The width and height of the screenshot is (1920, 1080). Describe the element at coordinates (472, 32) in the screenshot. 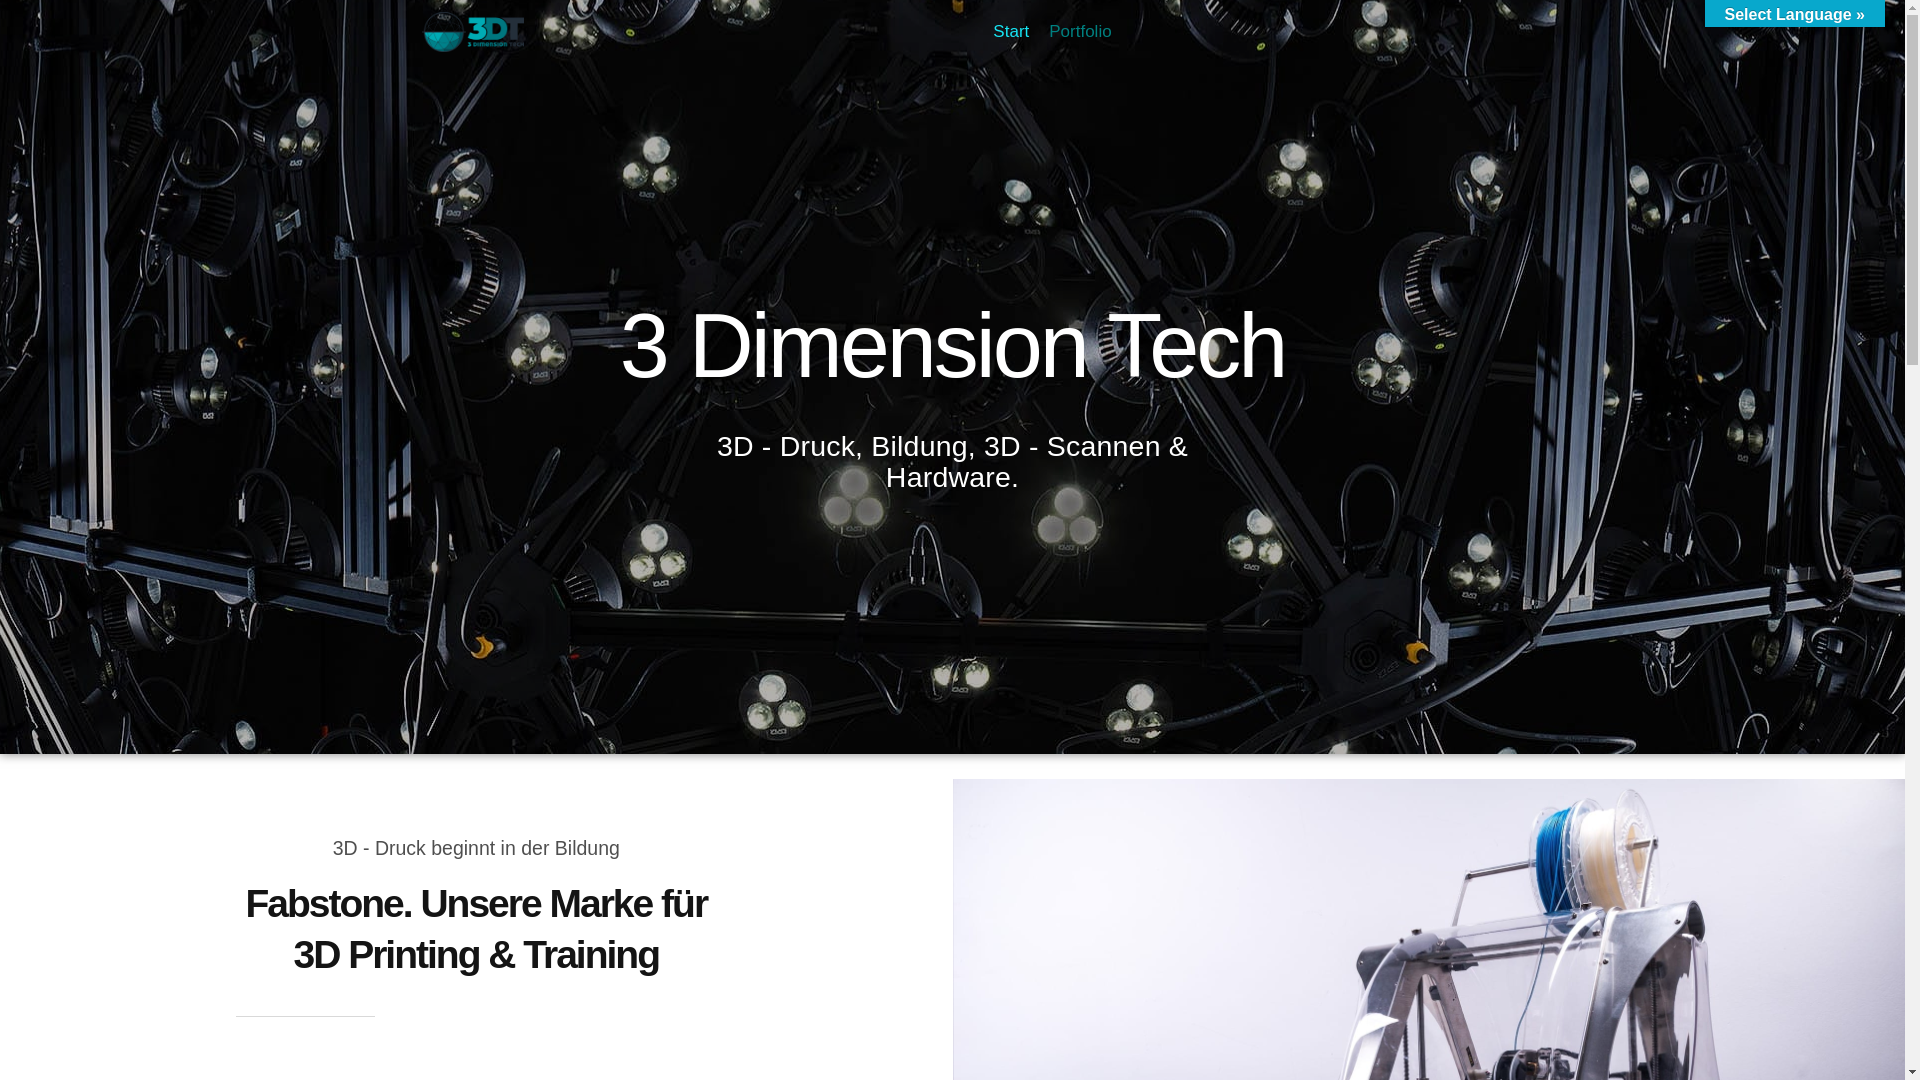

I see `3 Dimension Tech` at that location.